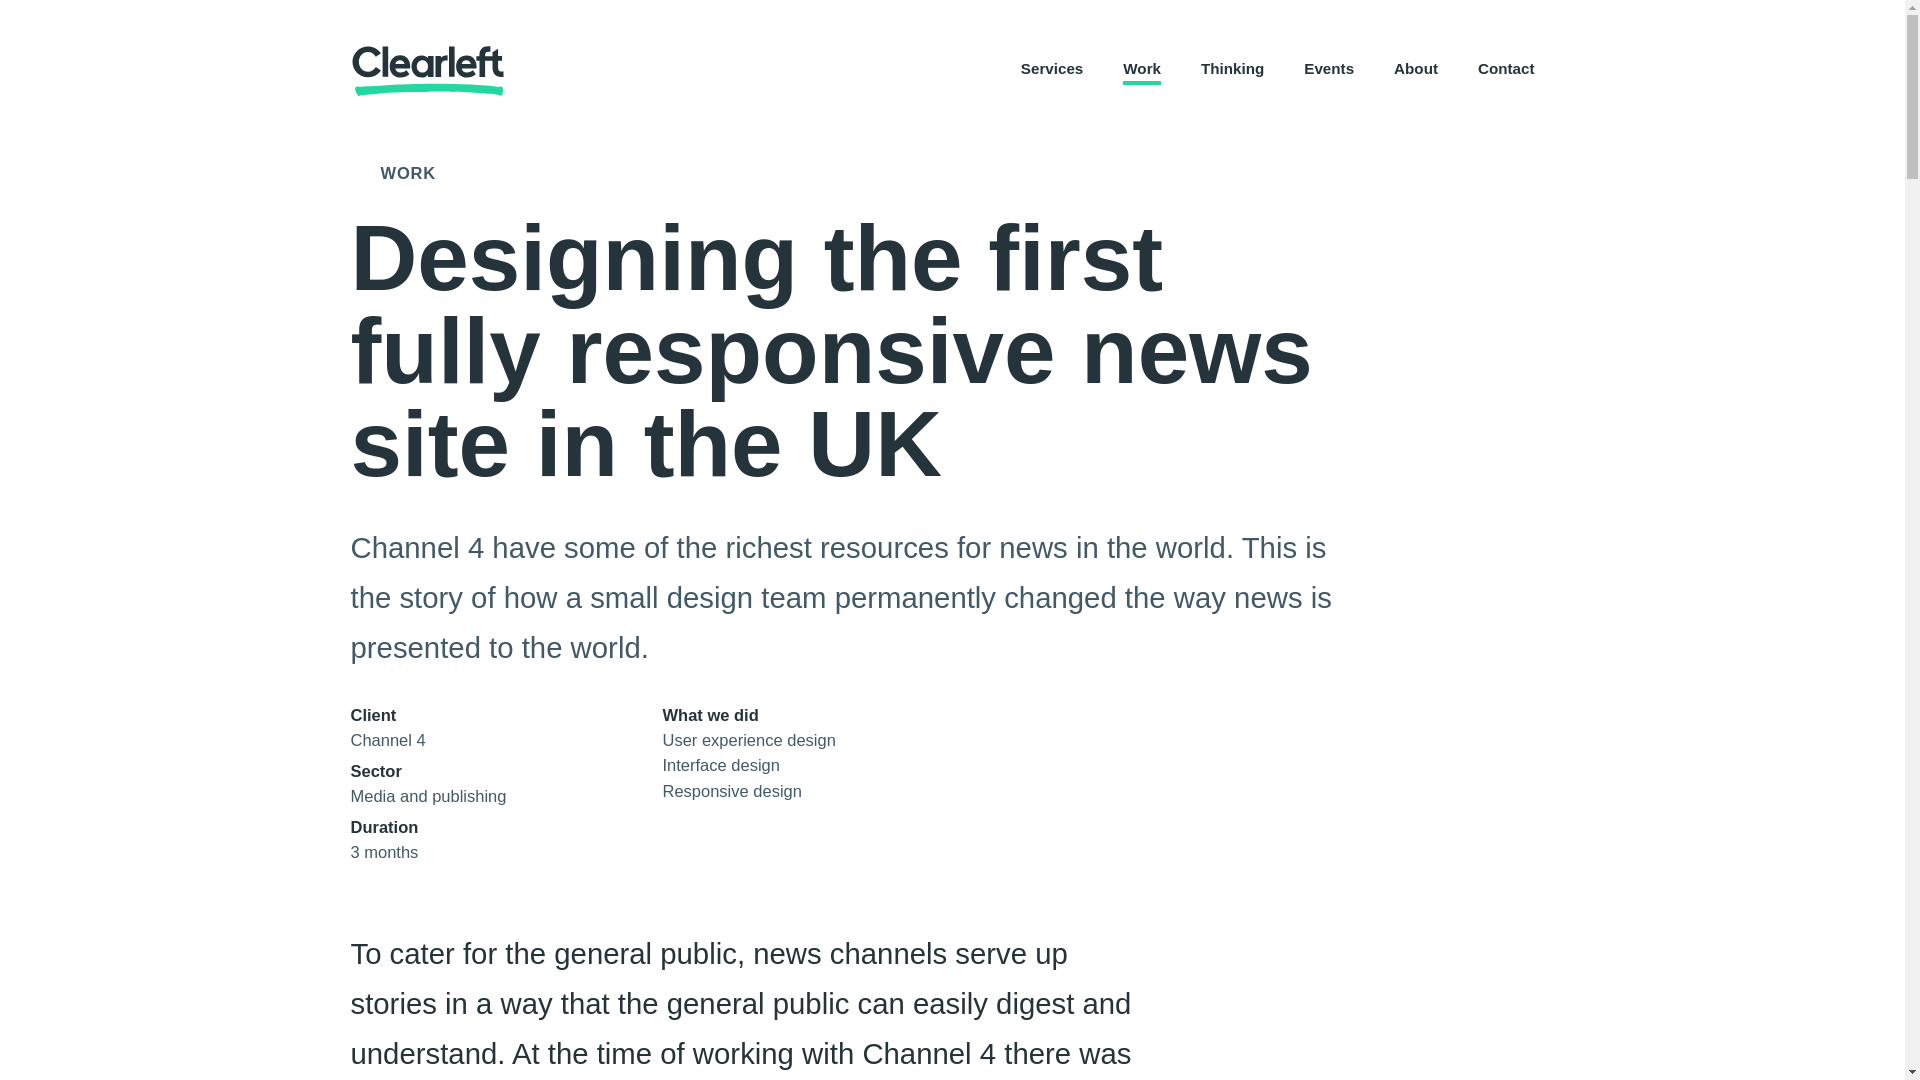 The height and width of the screenshot is (1080, 1920). What do you see at coordinates (1232, 70) in the screenshot?
I see `Thinking` at bounding box center [1232, 70].